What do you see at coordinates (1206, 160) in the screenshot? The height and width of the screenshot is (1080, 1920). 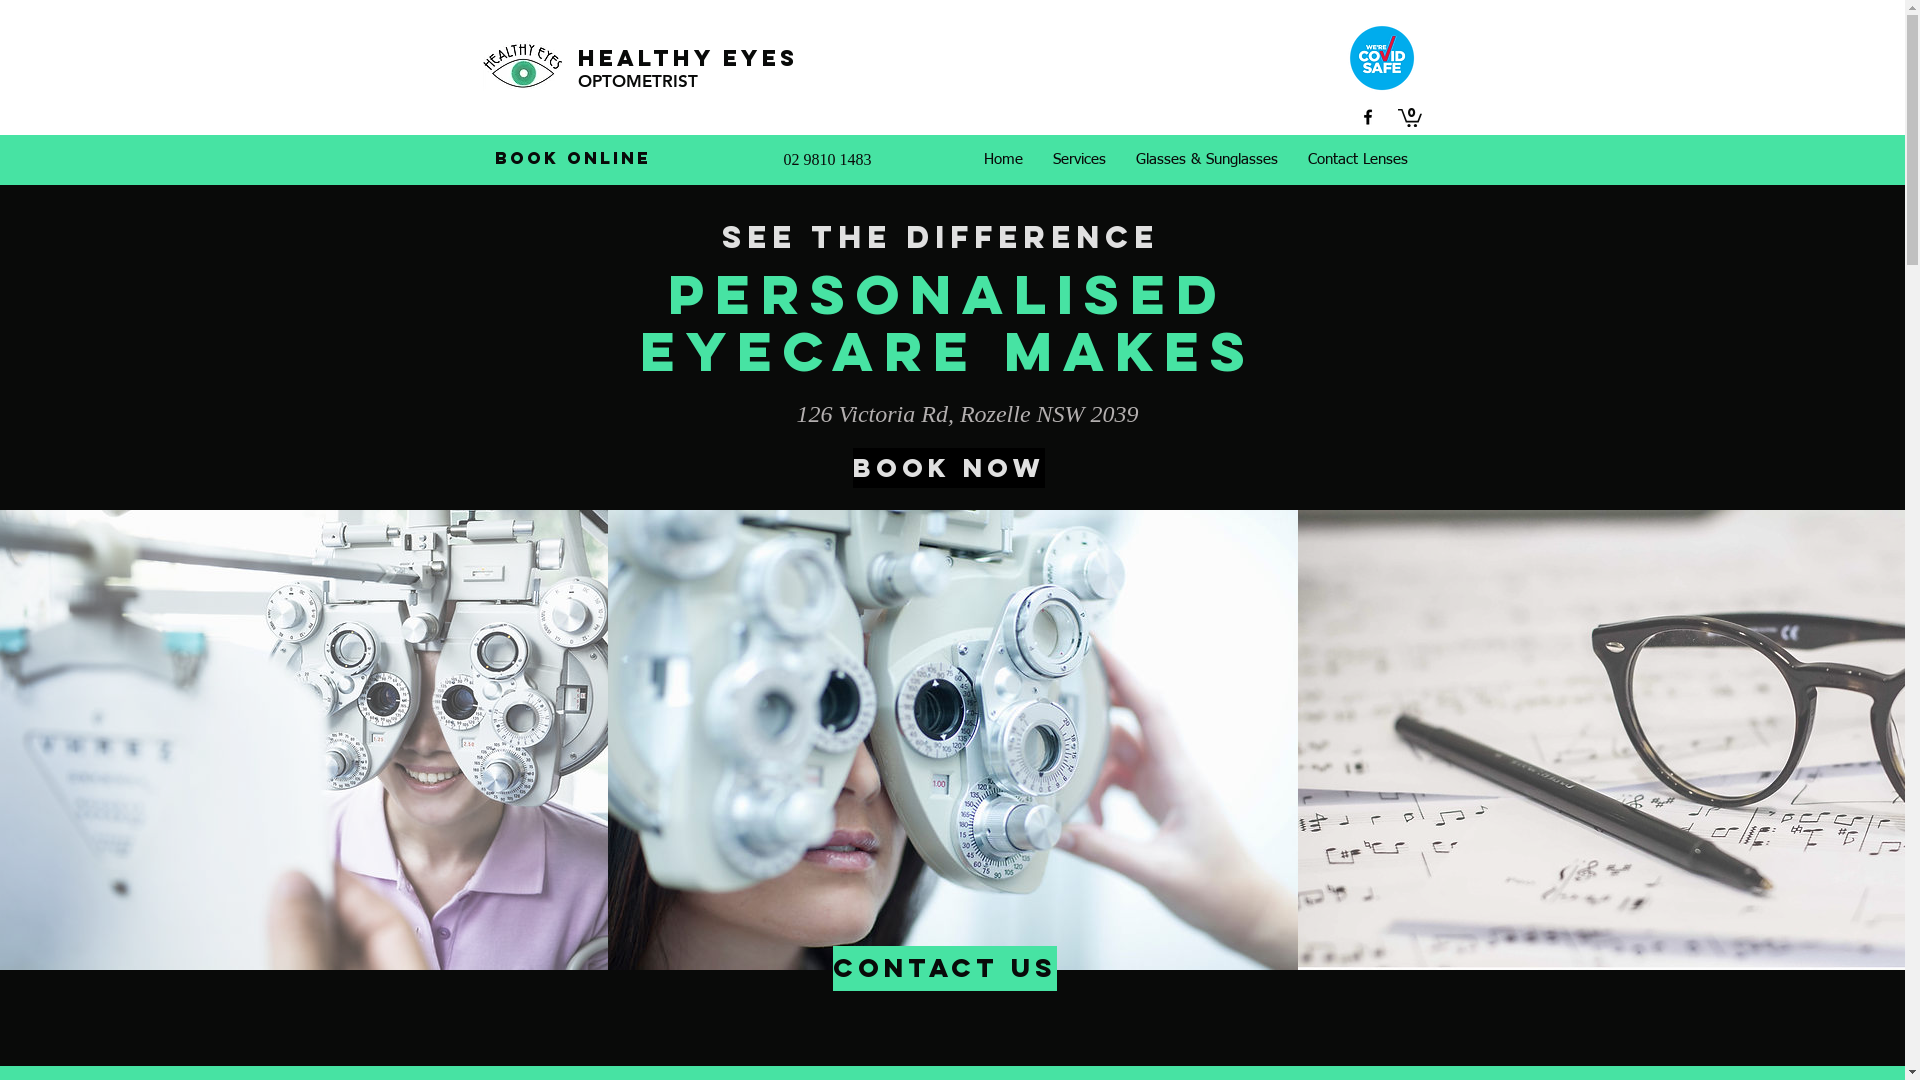 I see `Glasses & Sunglasses` at bounding box center [1206, 160].